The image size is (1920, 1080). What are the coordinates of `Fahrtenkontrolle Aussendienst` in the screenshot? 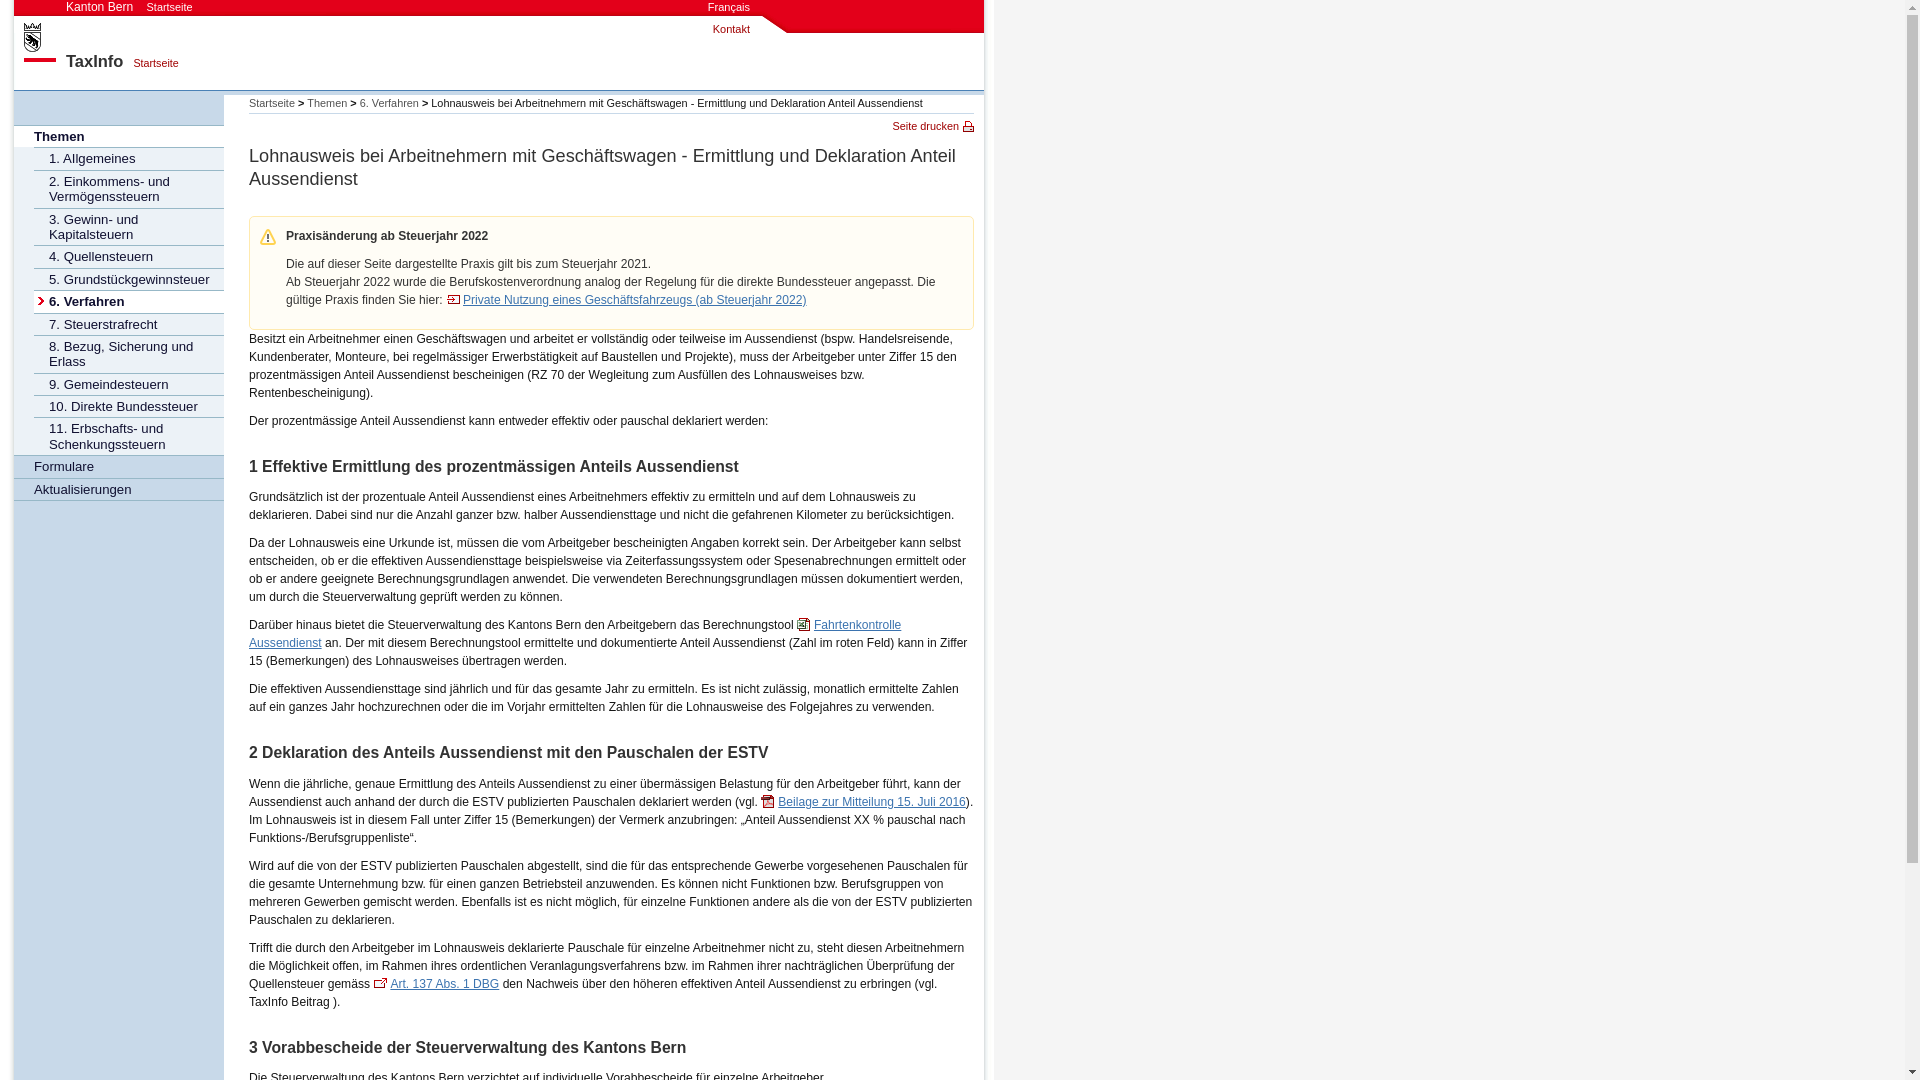 It's located at (575, 634).